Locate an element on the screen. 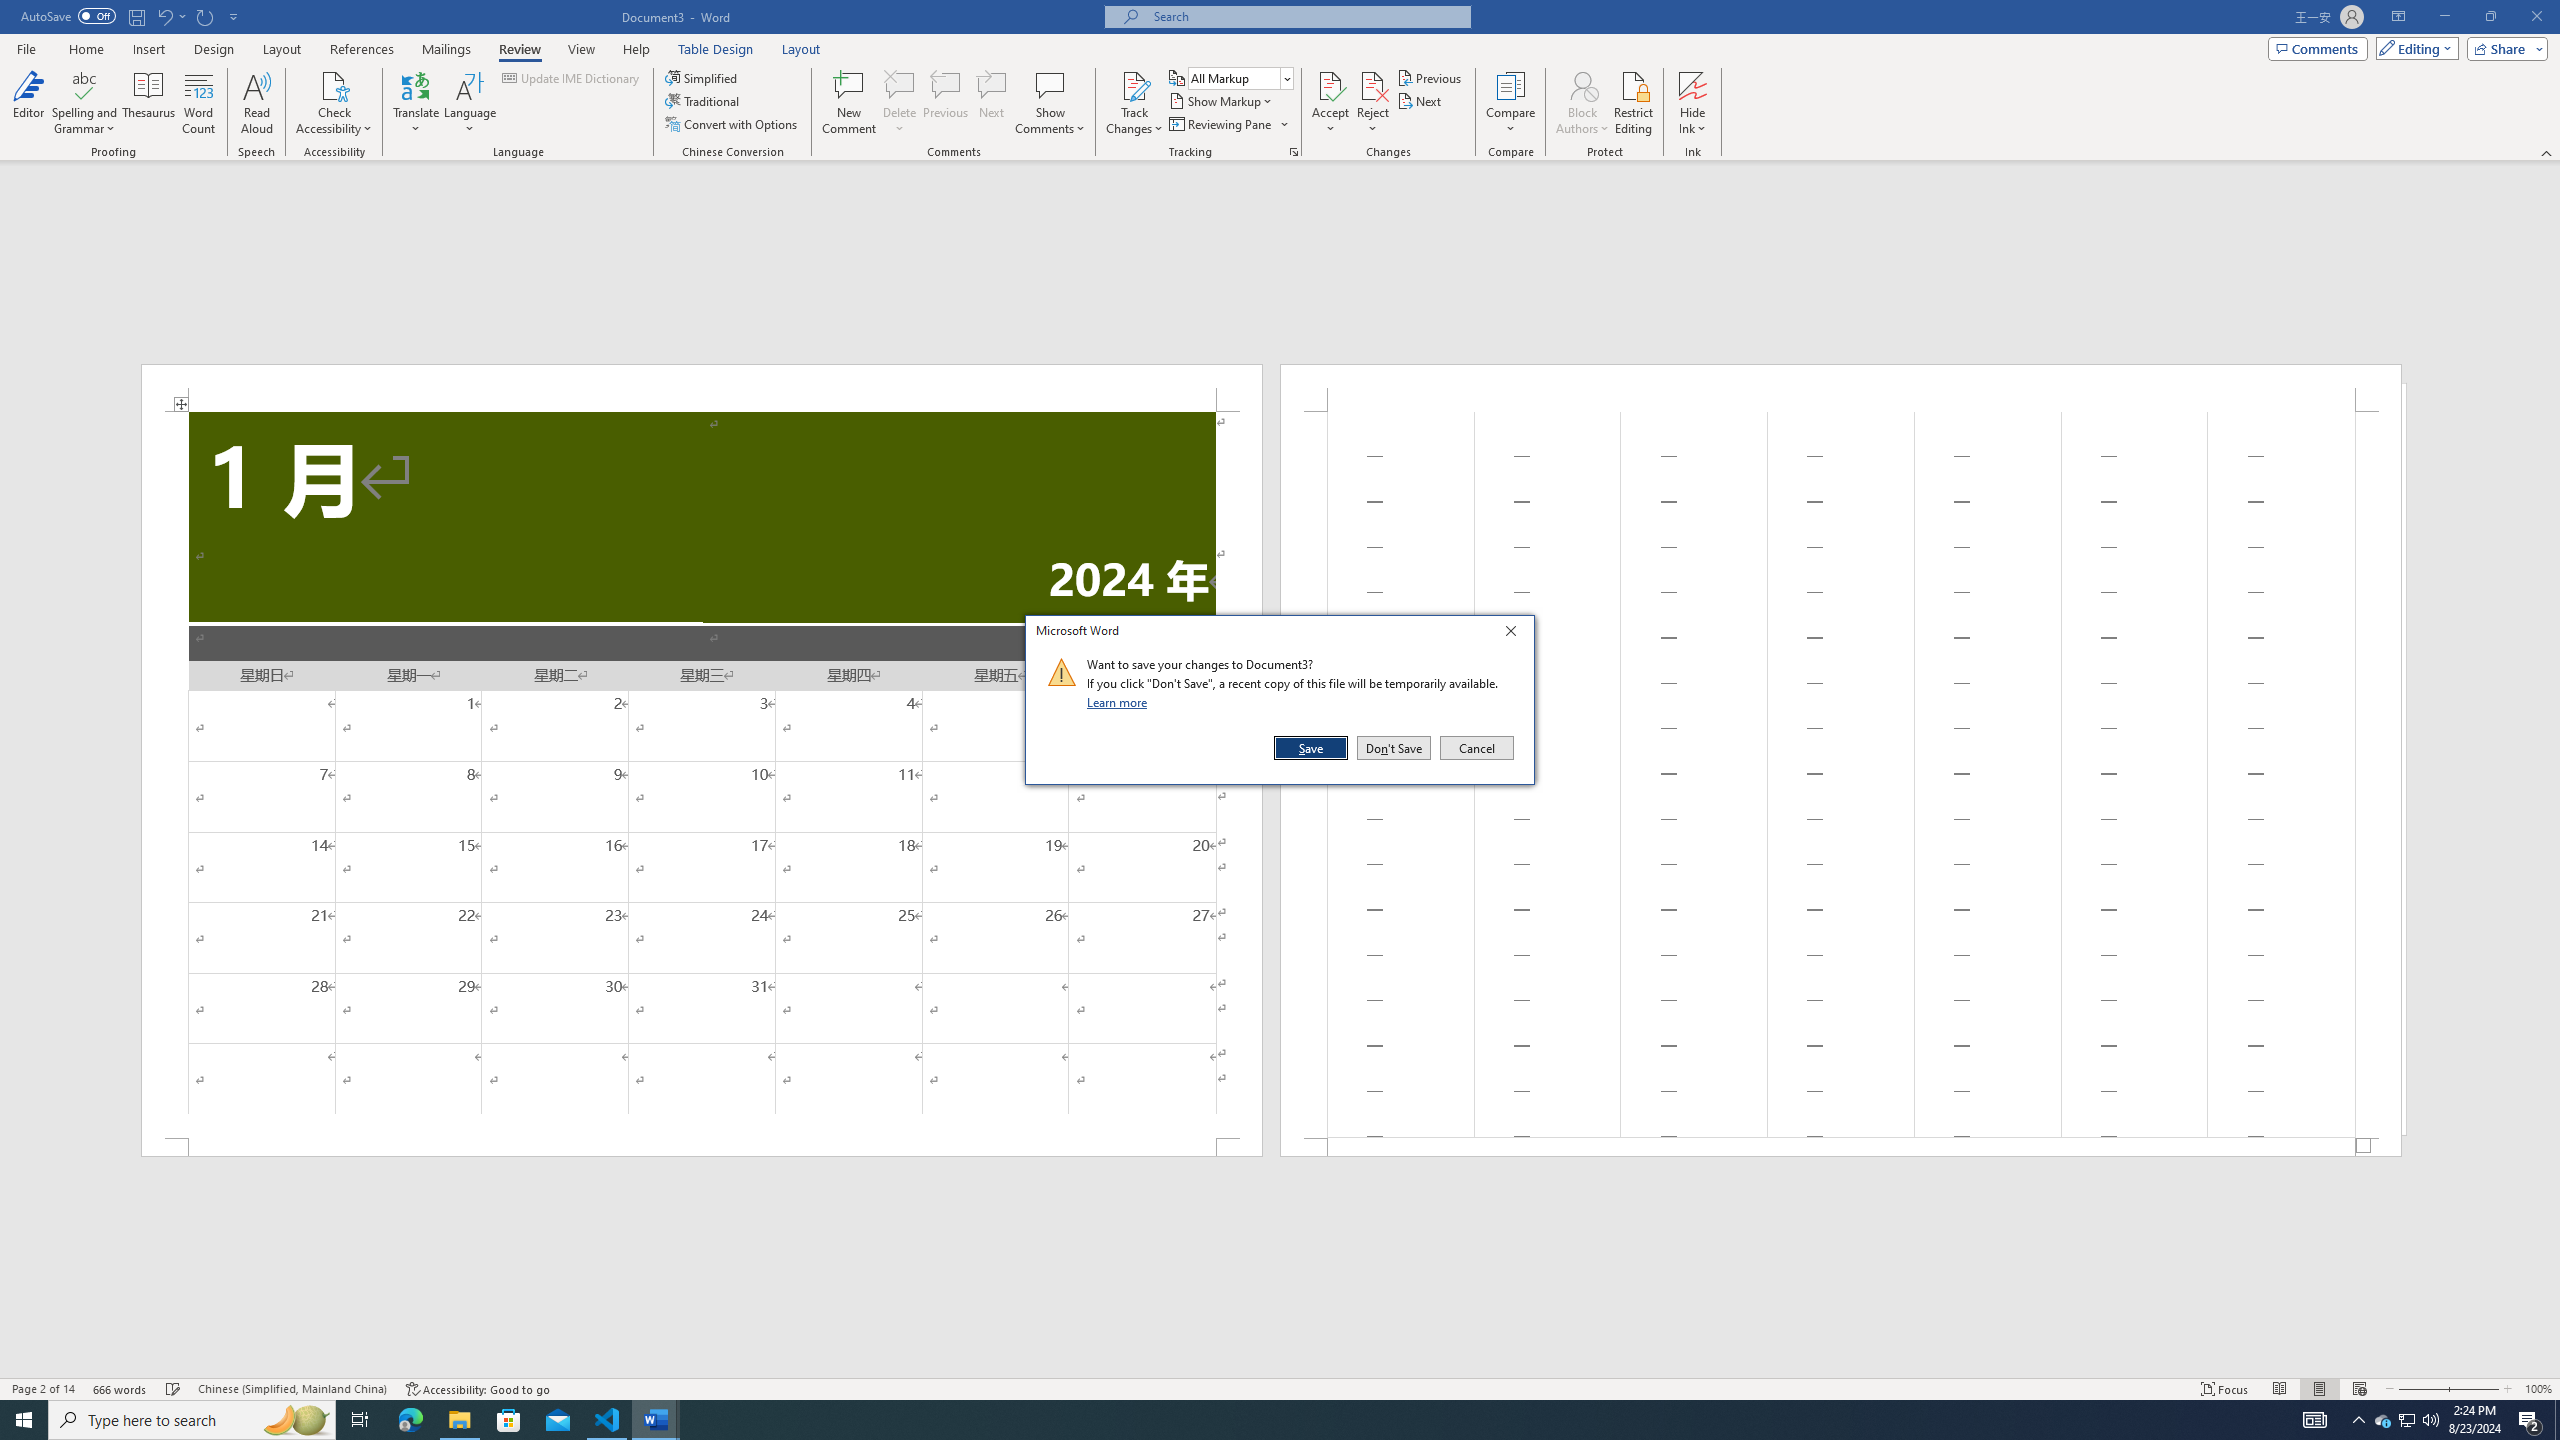 The width and height of the screenshot is (2560, 1440). Page Number Page 2 of 14 is located at coordinates (43, 1389).